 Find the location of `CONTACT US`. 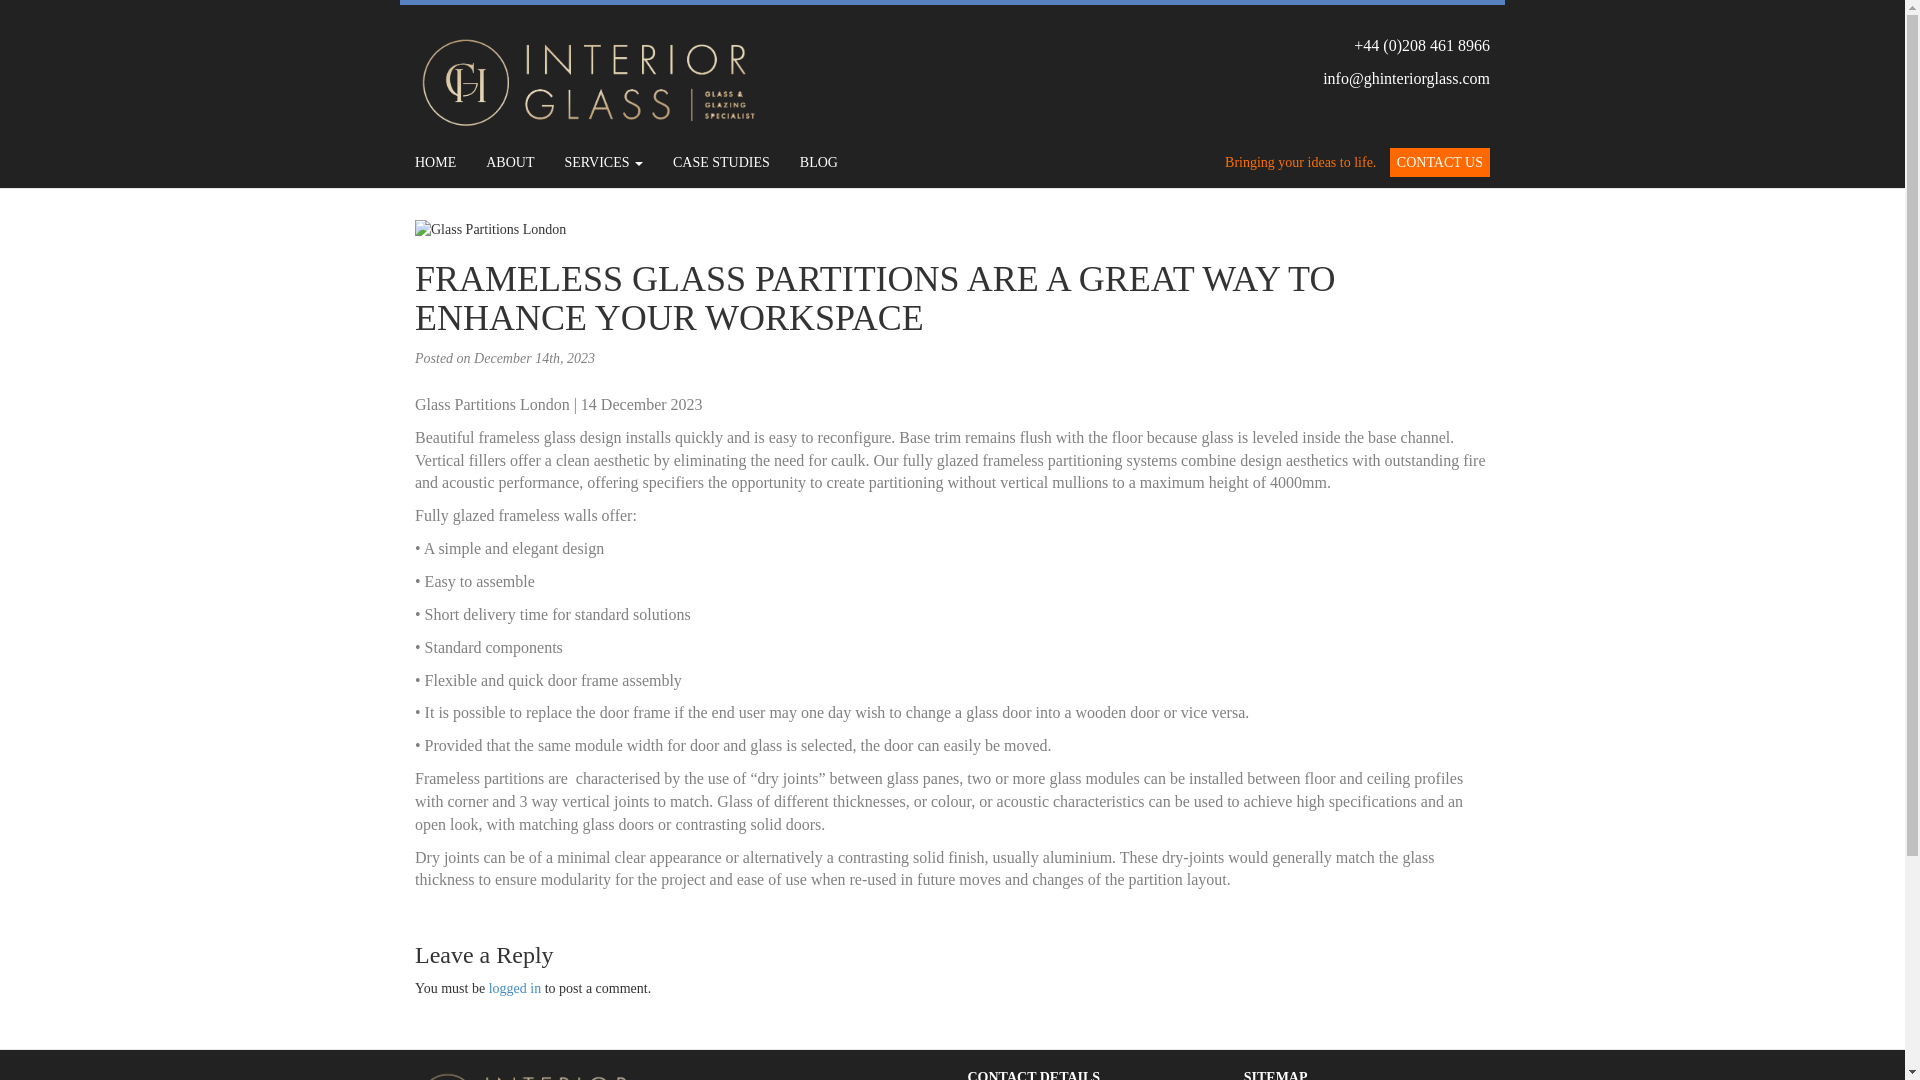

CONTACT US is located at coordinates (1440, 162).